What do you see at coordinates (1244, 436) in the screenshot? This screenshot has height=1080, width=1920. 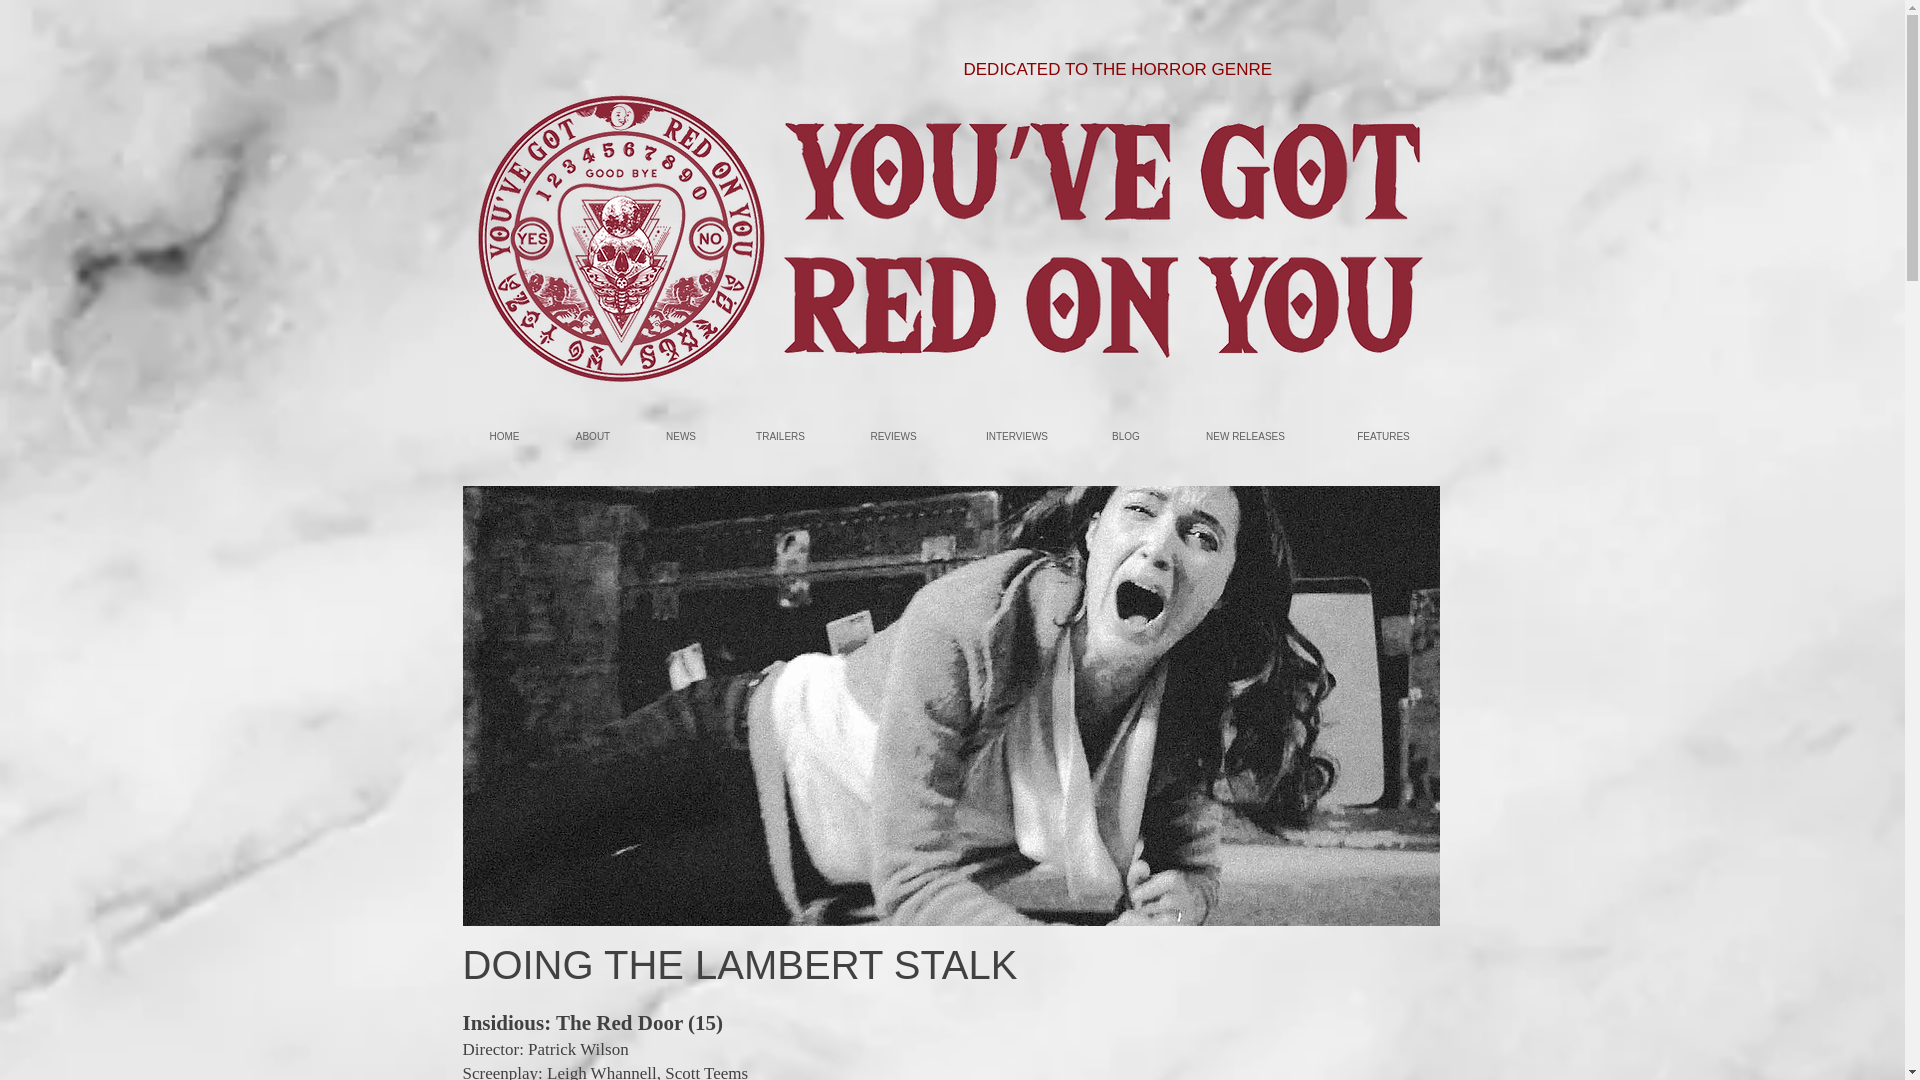 I see `NEW RELEASES` at bounding box center [1244, 436].